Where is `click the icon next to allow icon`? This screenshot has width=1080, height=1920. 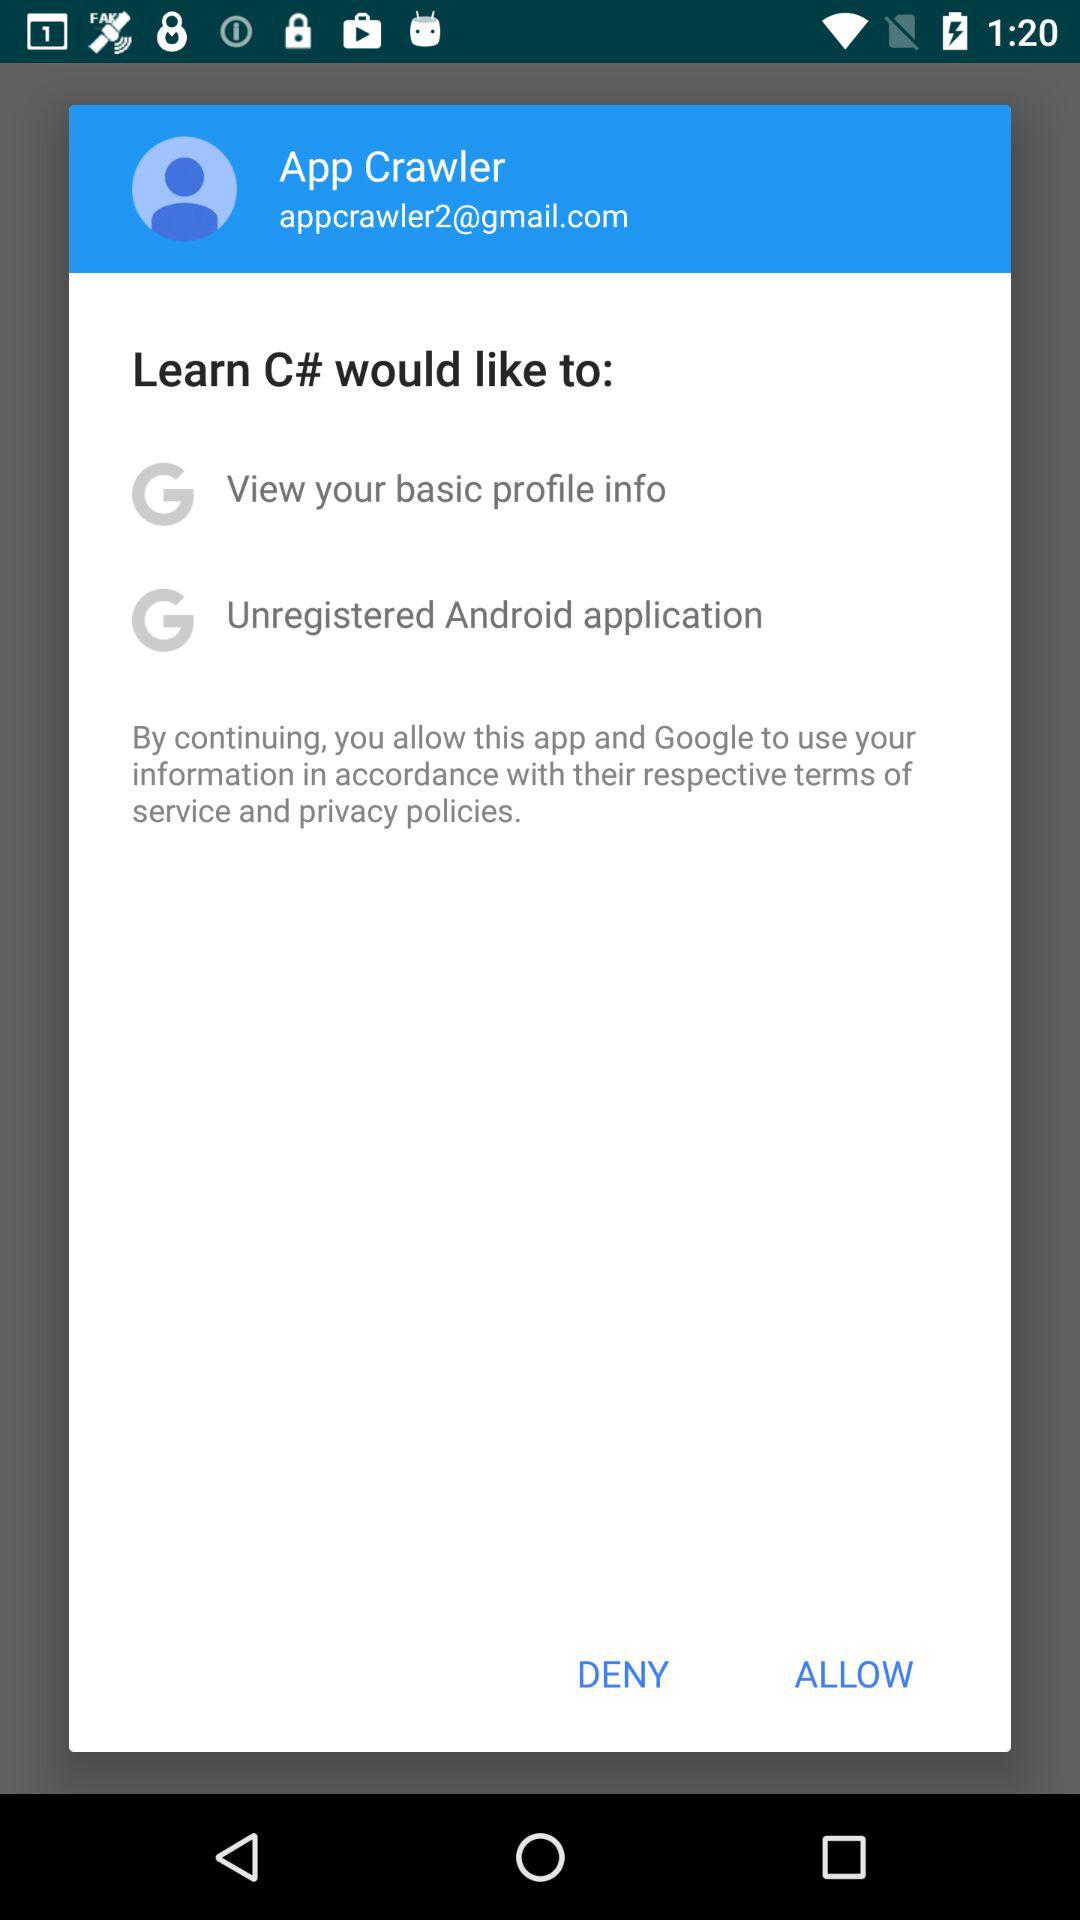
click the icon next to allow icon is located at coordinates (622, 1673).